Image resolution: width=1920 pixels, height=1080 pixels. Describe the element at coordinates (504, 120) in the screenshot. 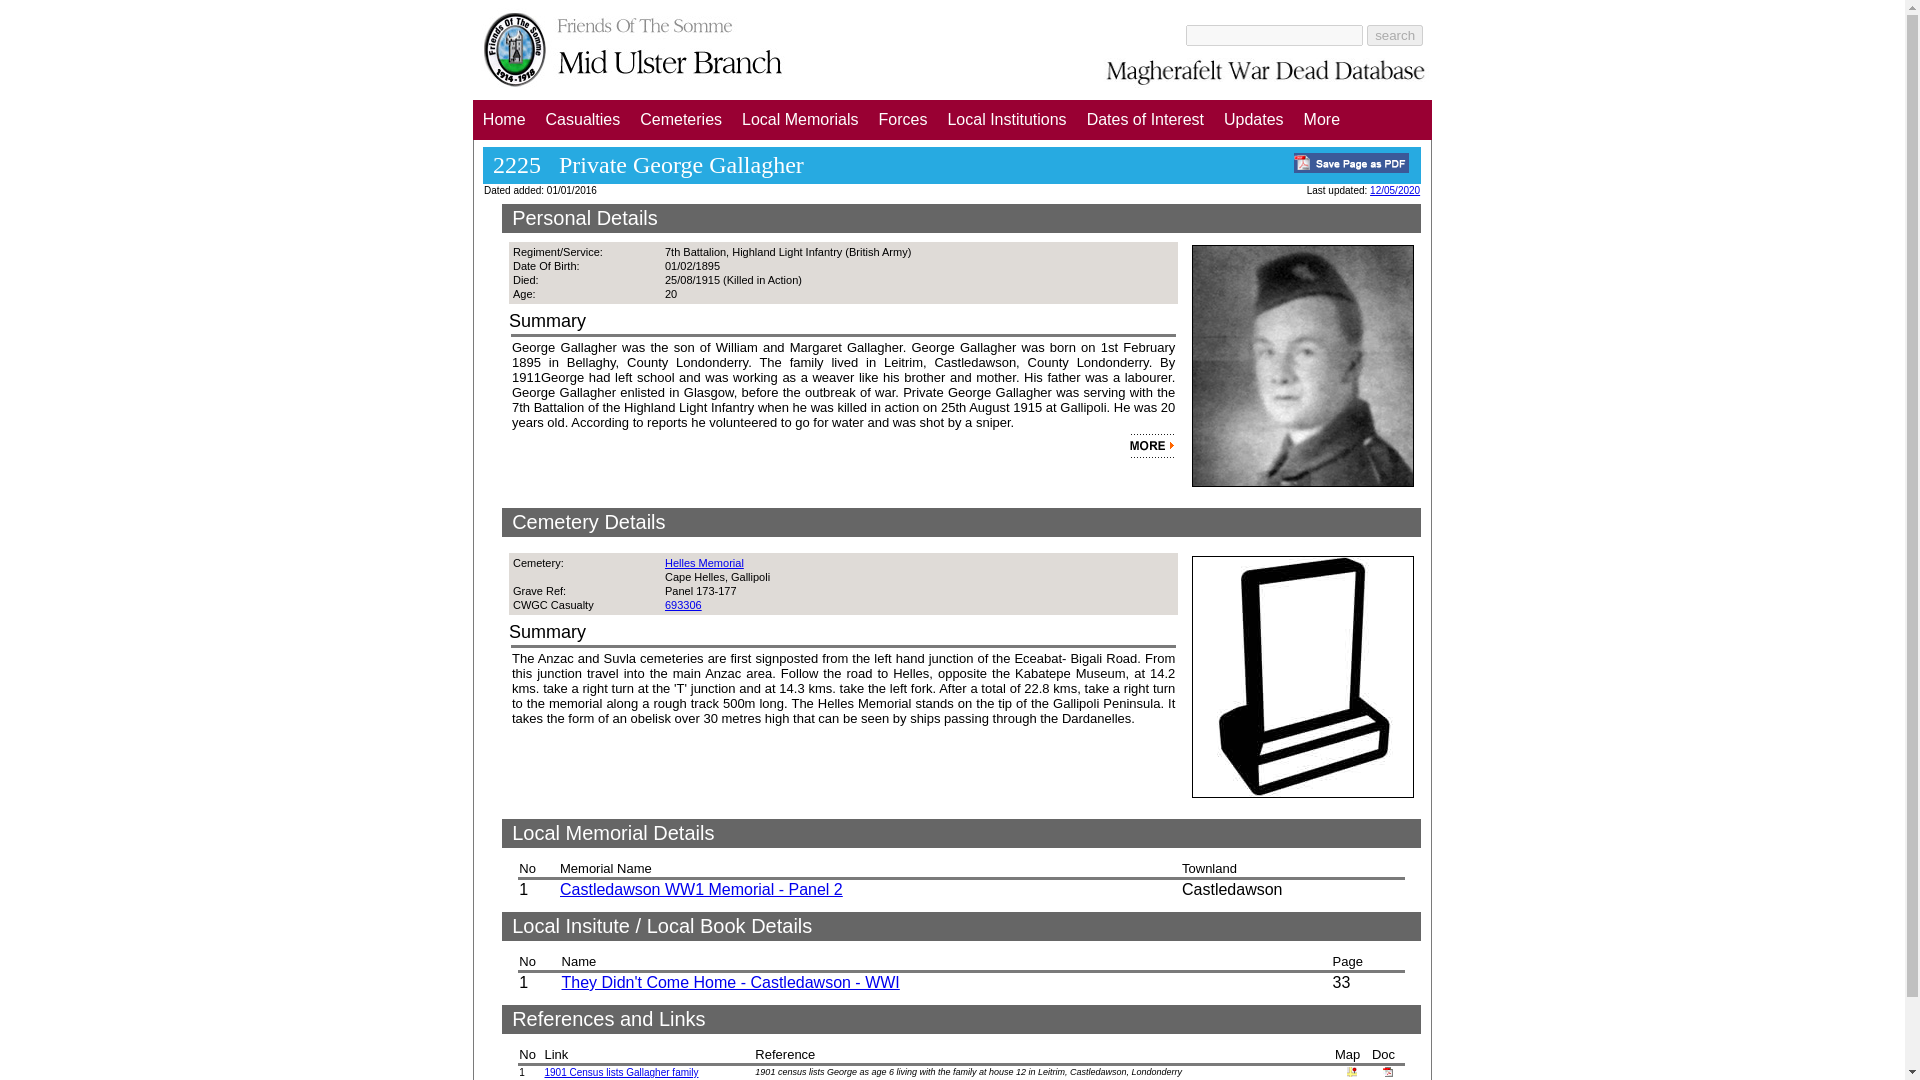

I see `Home` at that location.